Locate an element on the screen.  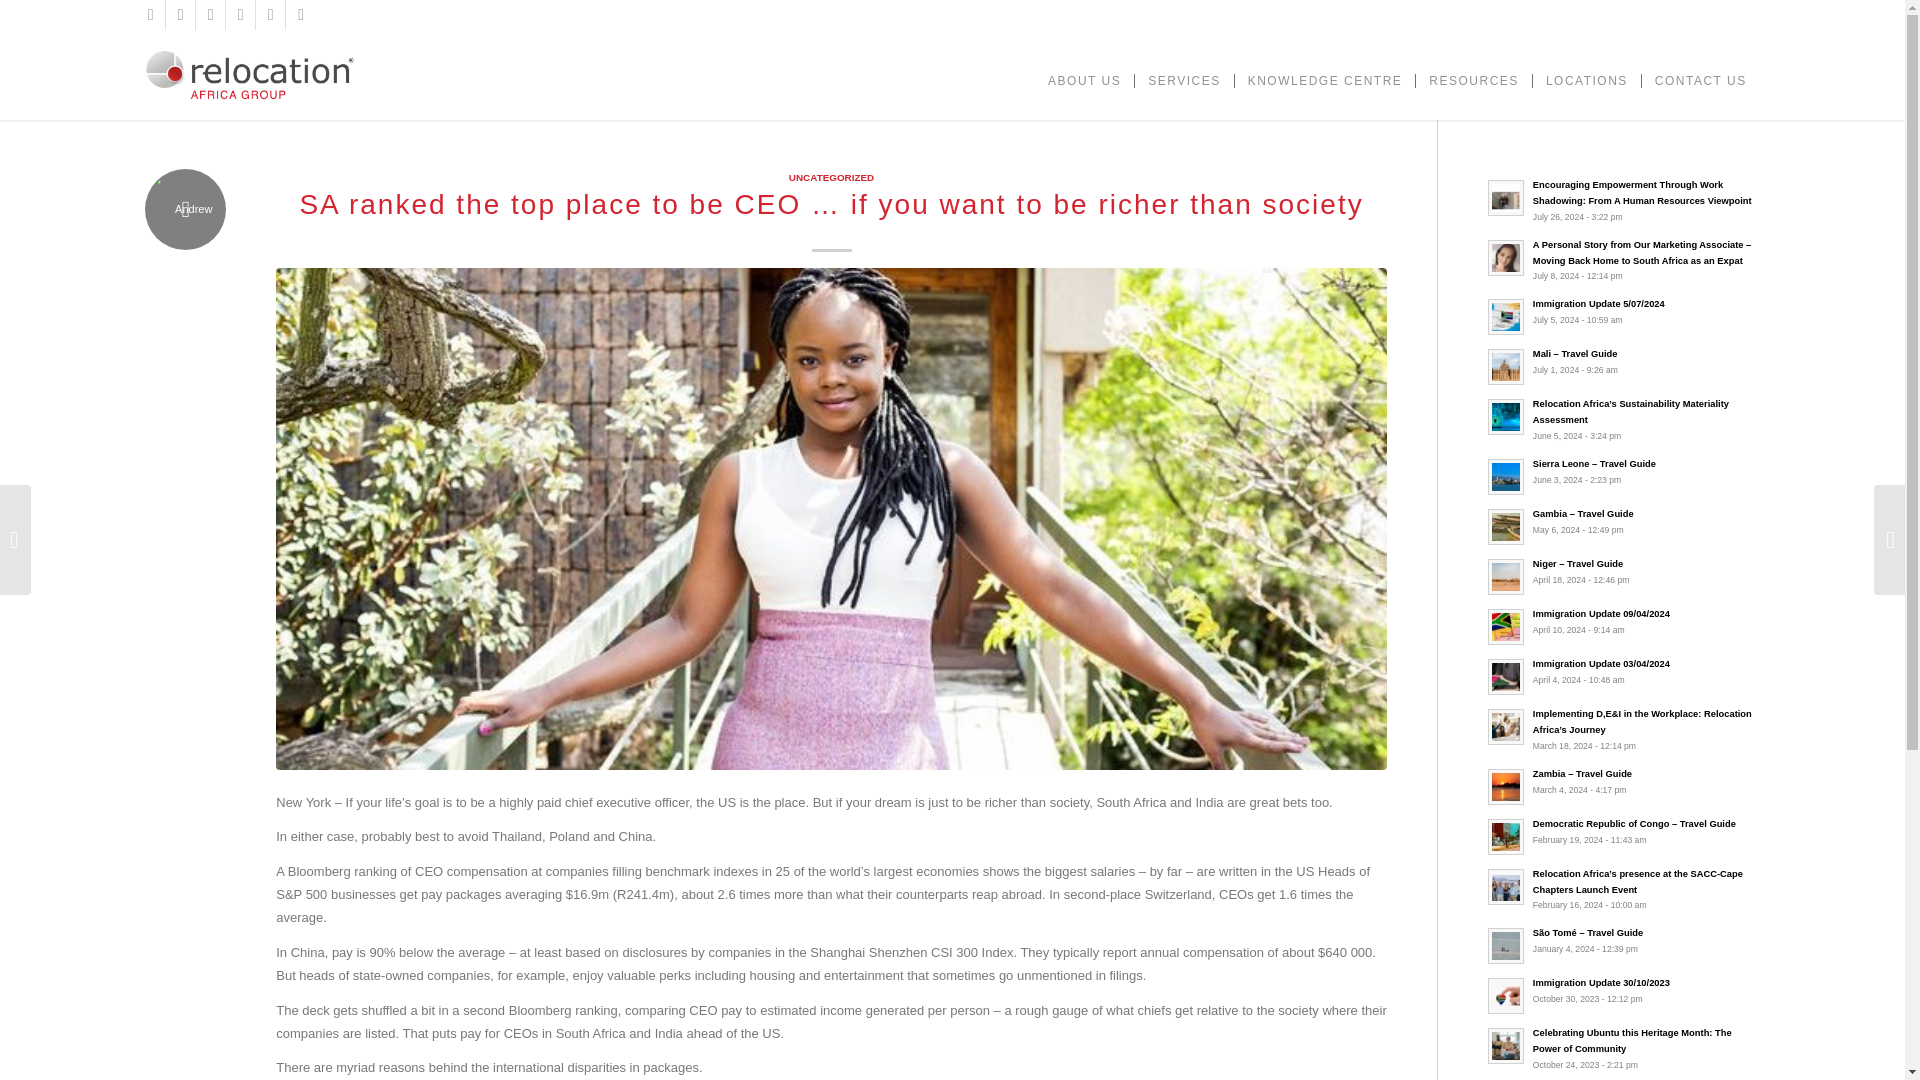
Mail is located at coordinates (301, 15).